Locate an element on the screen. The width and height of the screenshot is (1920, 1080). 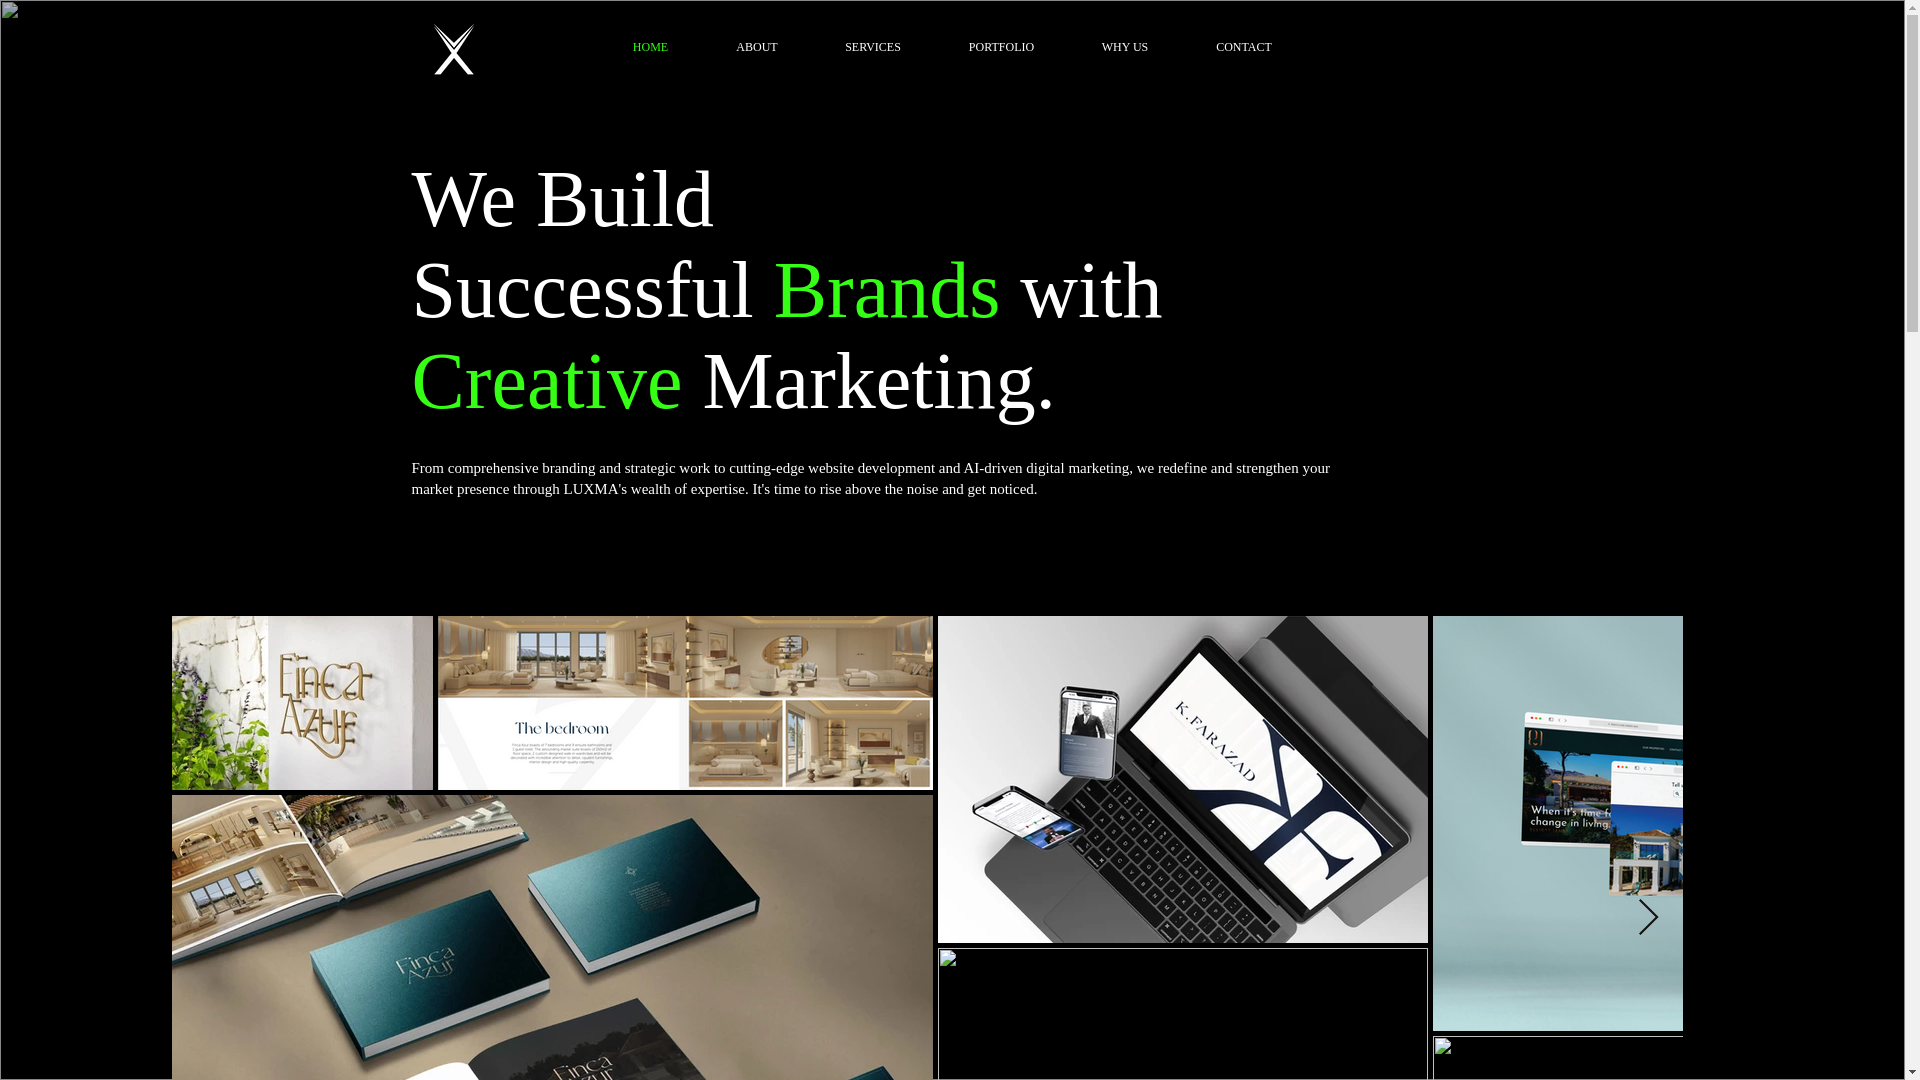
HOME is located at coordinates (650, 46).